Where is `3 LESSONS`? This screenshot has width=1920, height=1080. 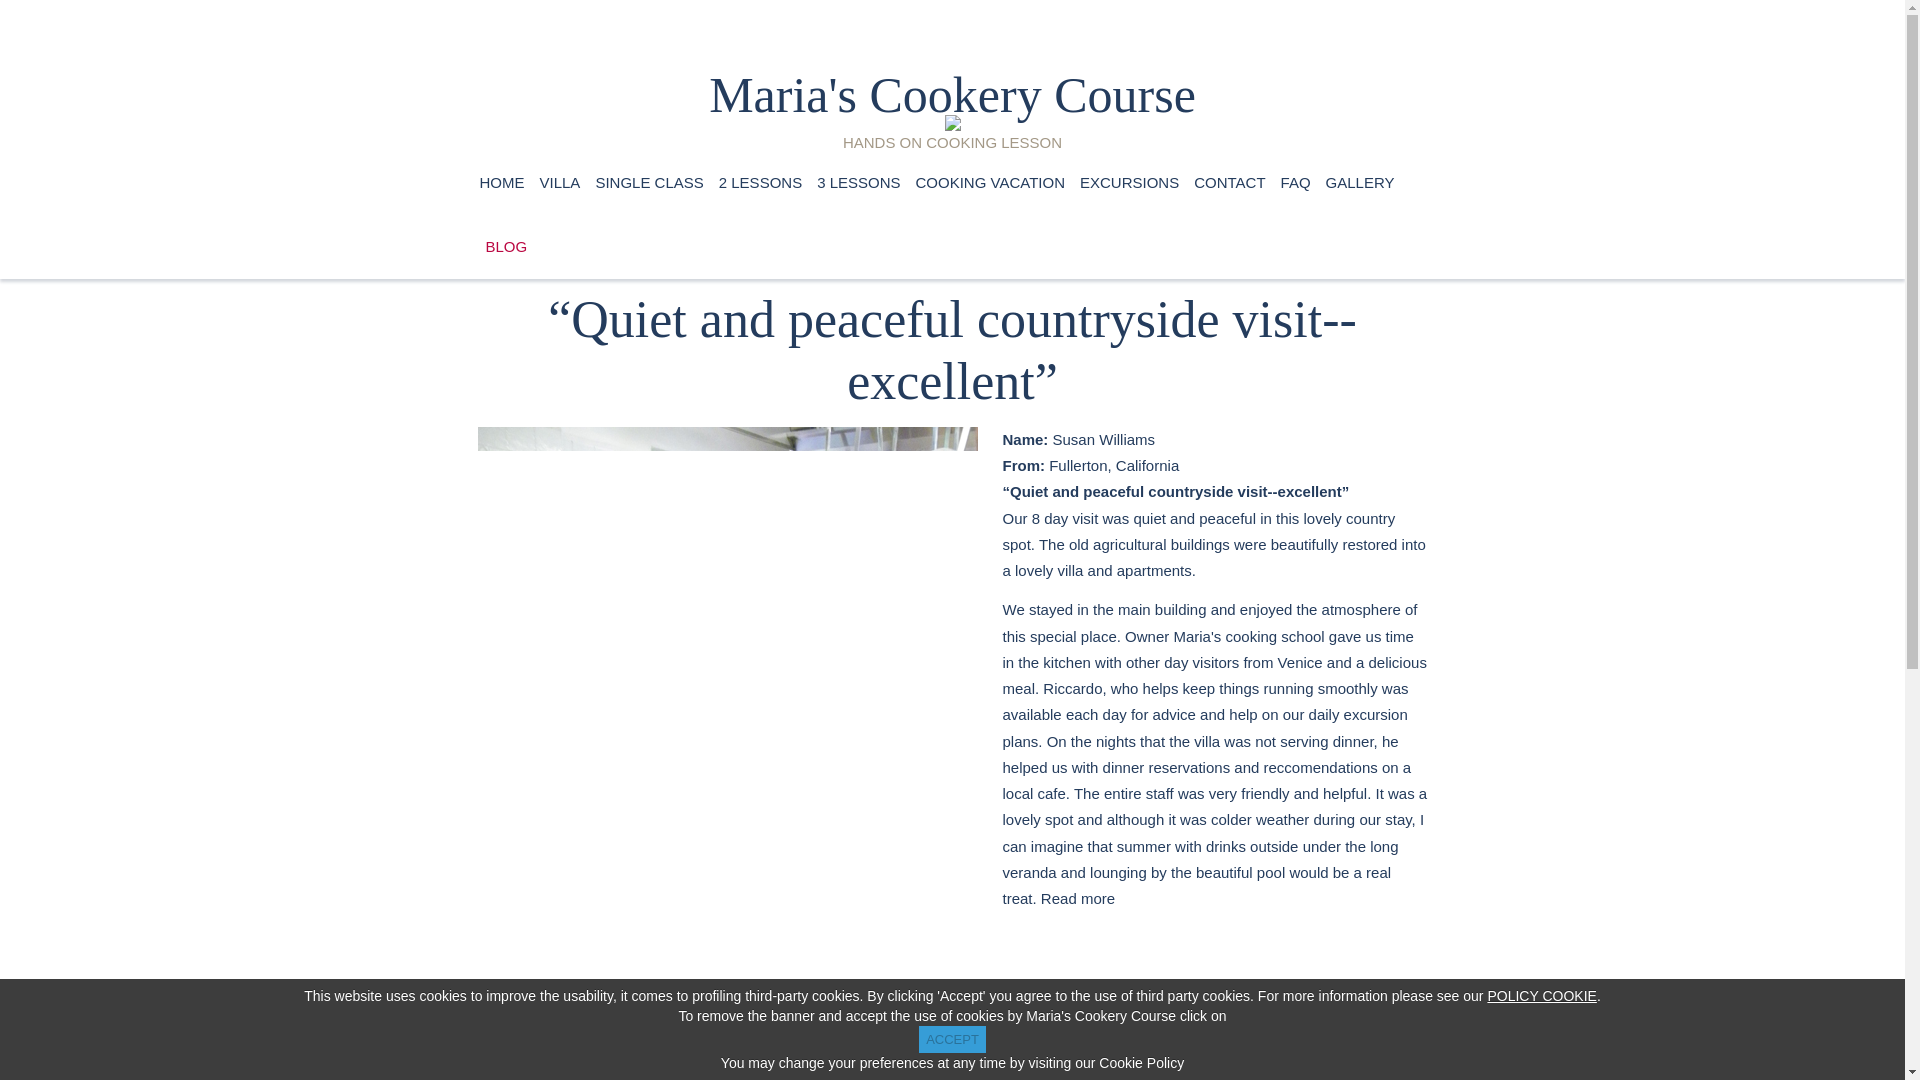 3 LESSONS is located at coordinates (858, 182).